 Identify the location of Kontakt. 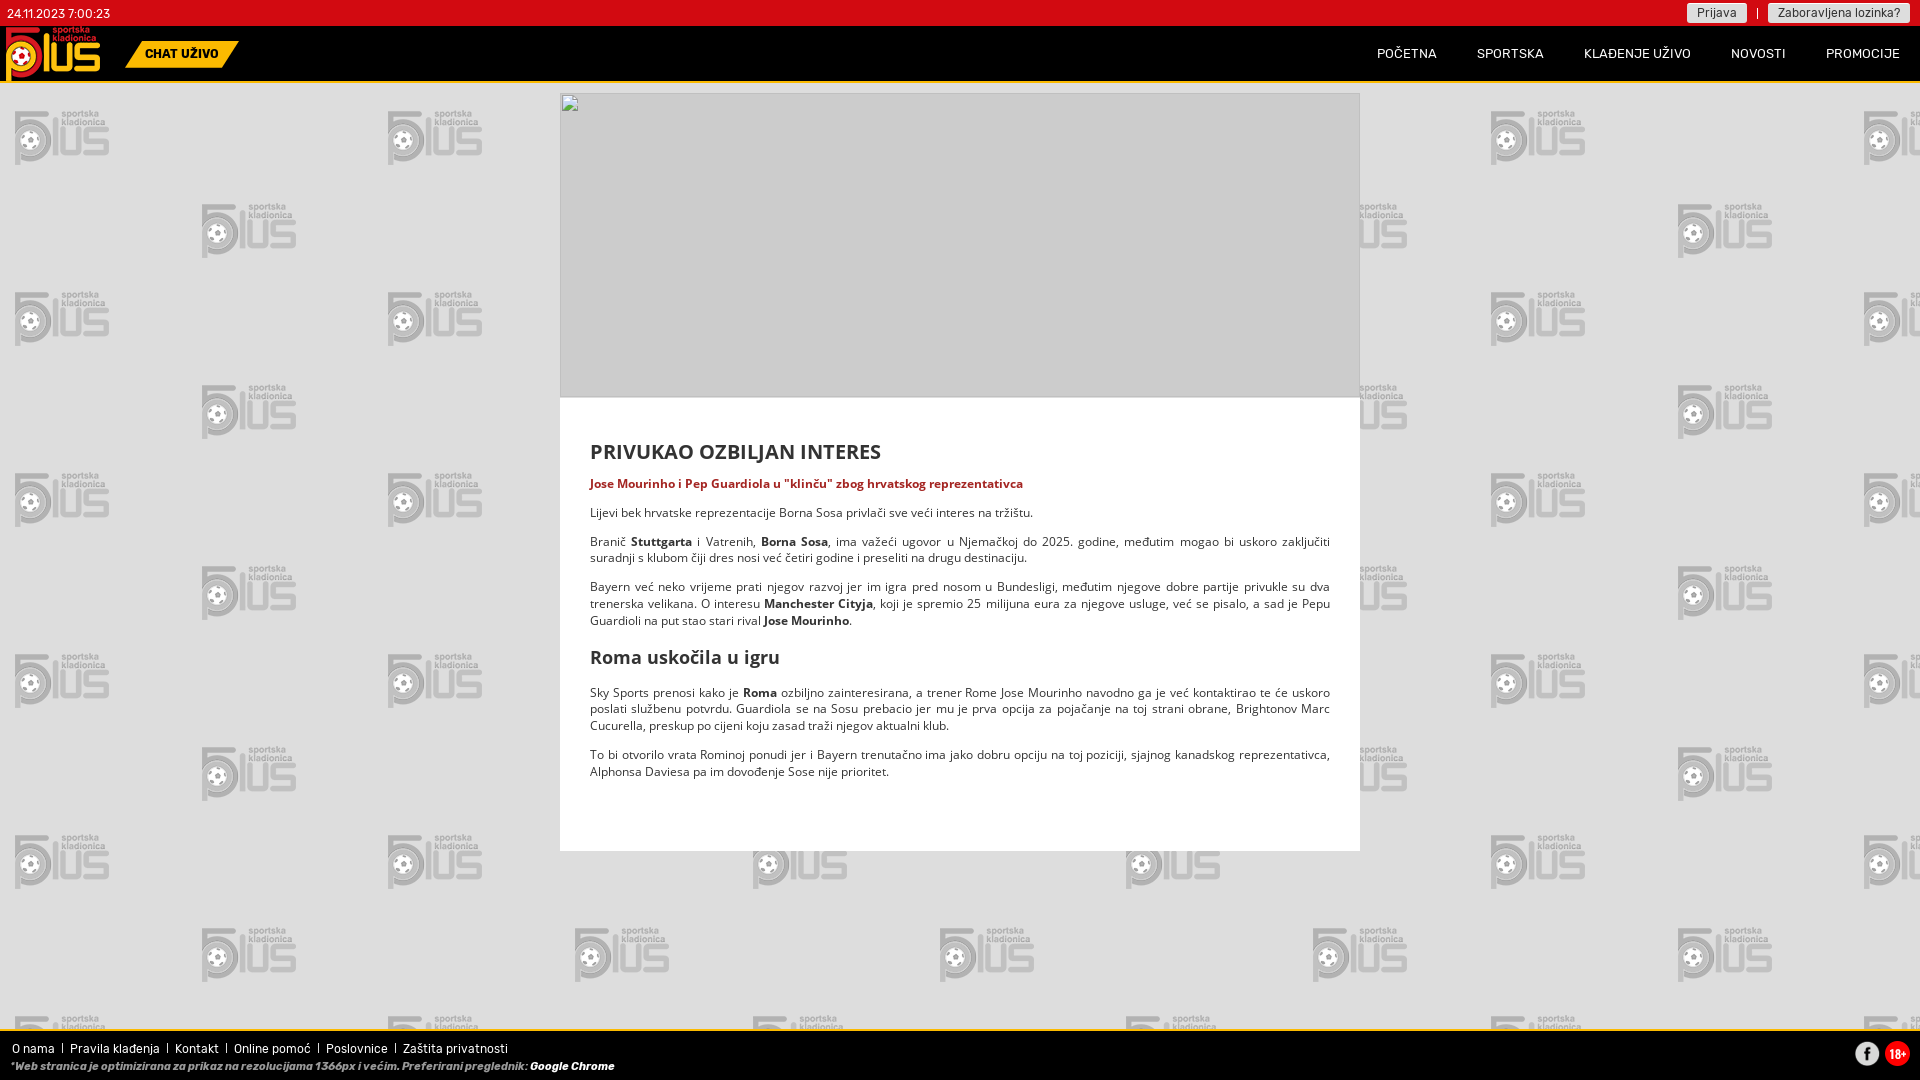
(197, 1049).